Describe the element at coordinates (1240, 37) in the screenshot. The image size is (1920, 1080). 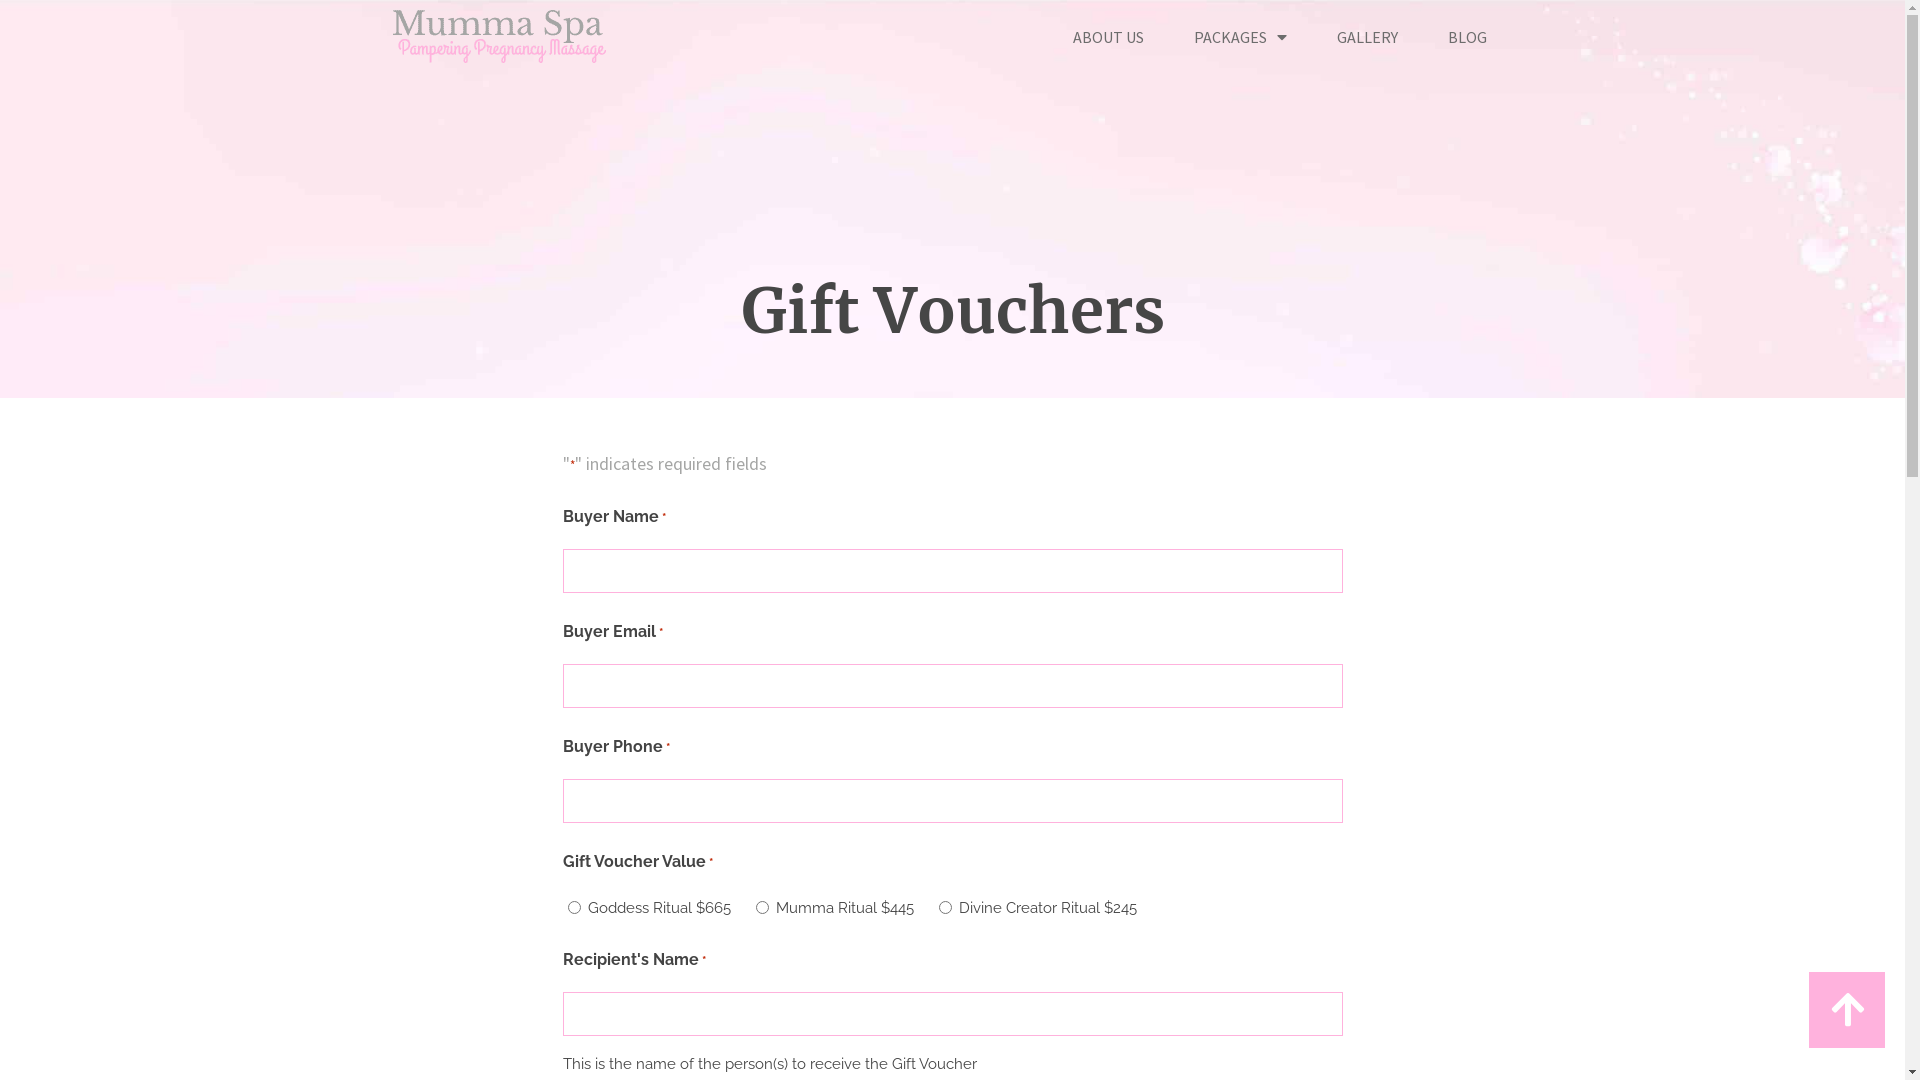
I see `PACKAGES` at that location.